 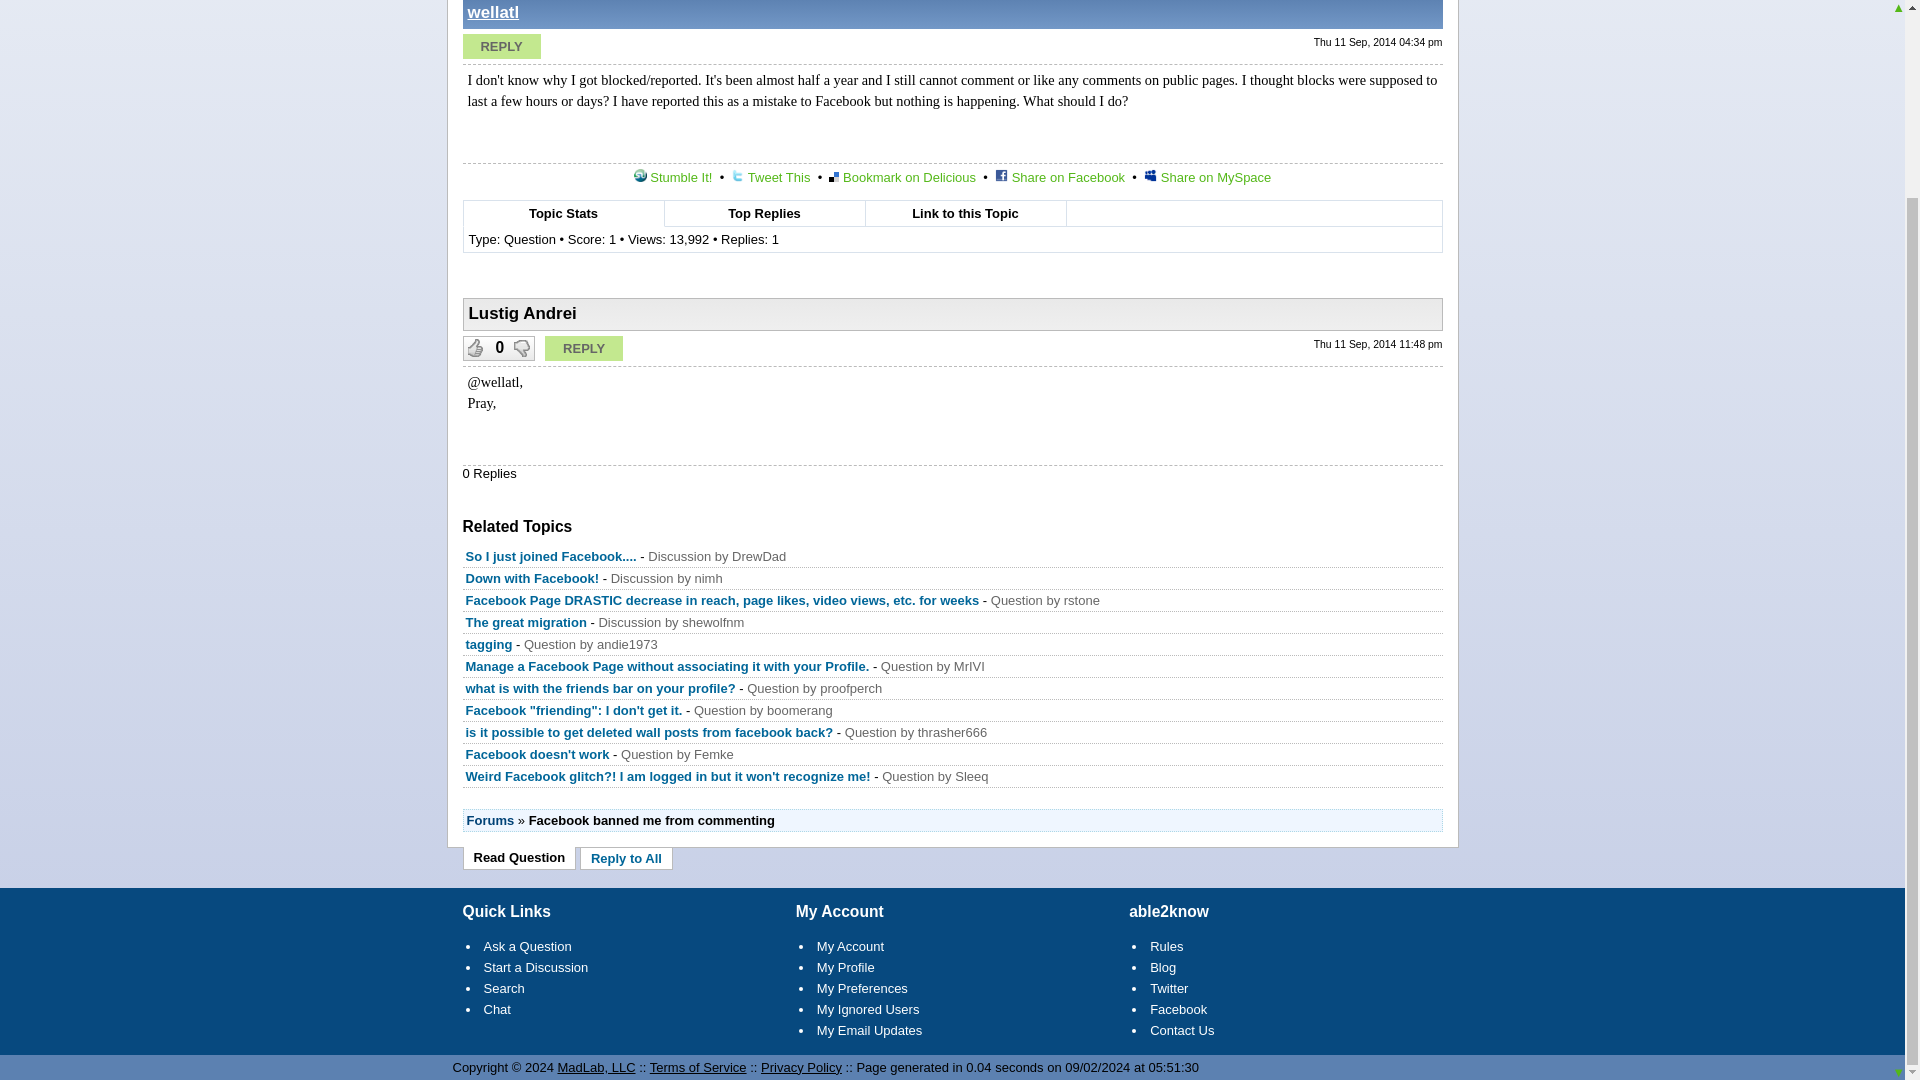 What do you see at coordinates (770, 176) in the screenshot?
I see `Tweet This` at bounding box center [770, 176].